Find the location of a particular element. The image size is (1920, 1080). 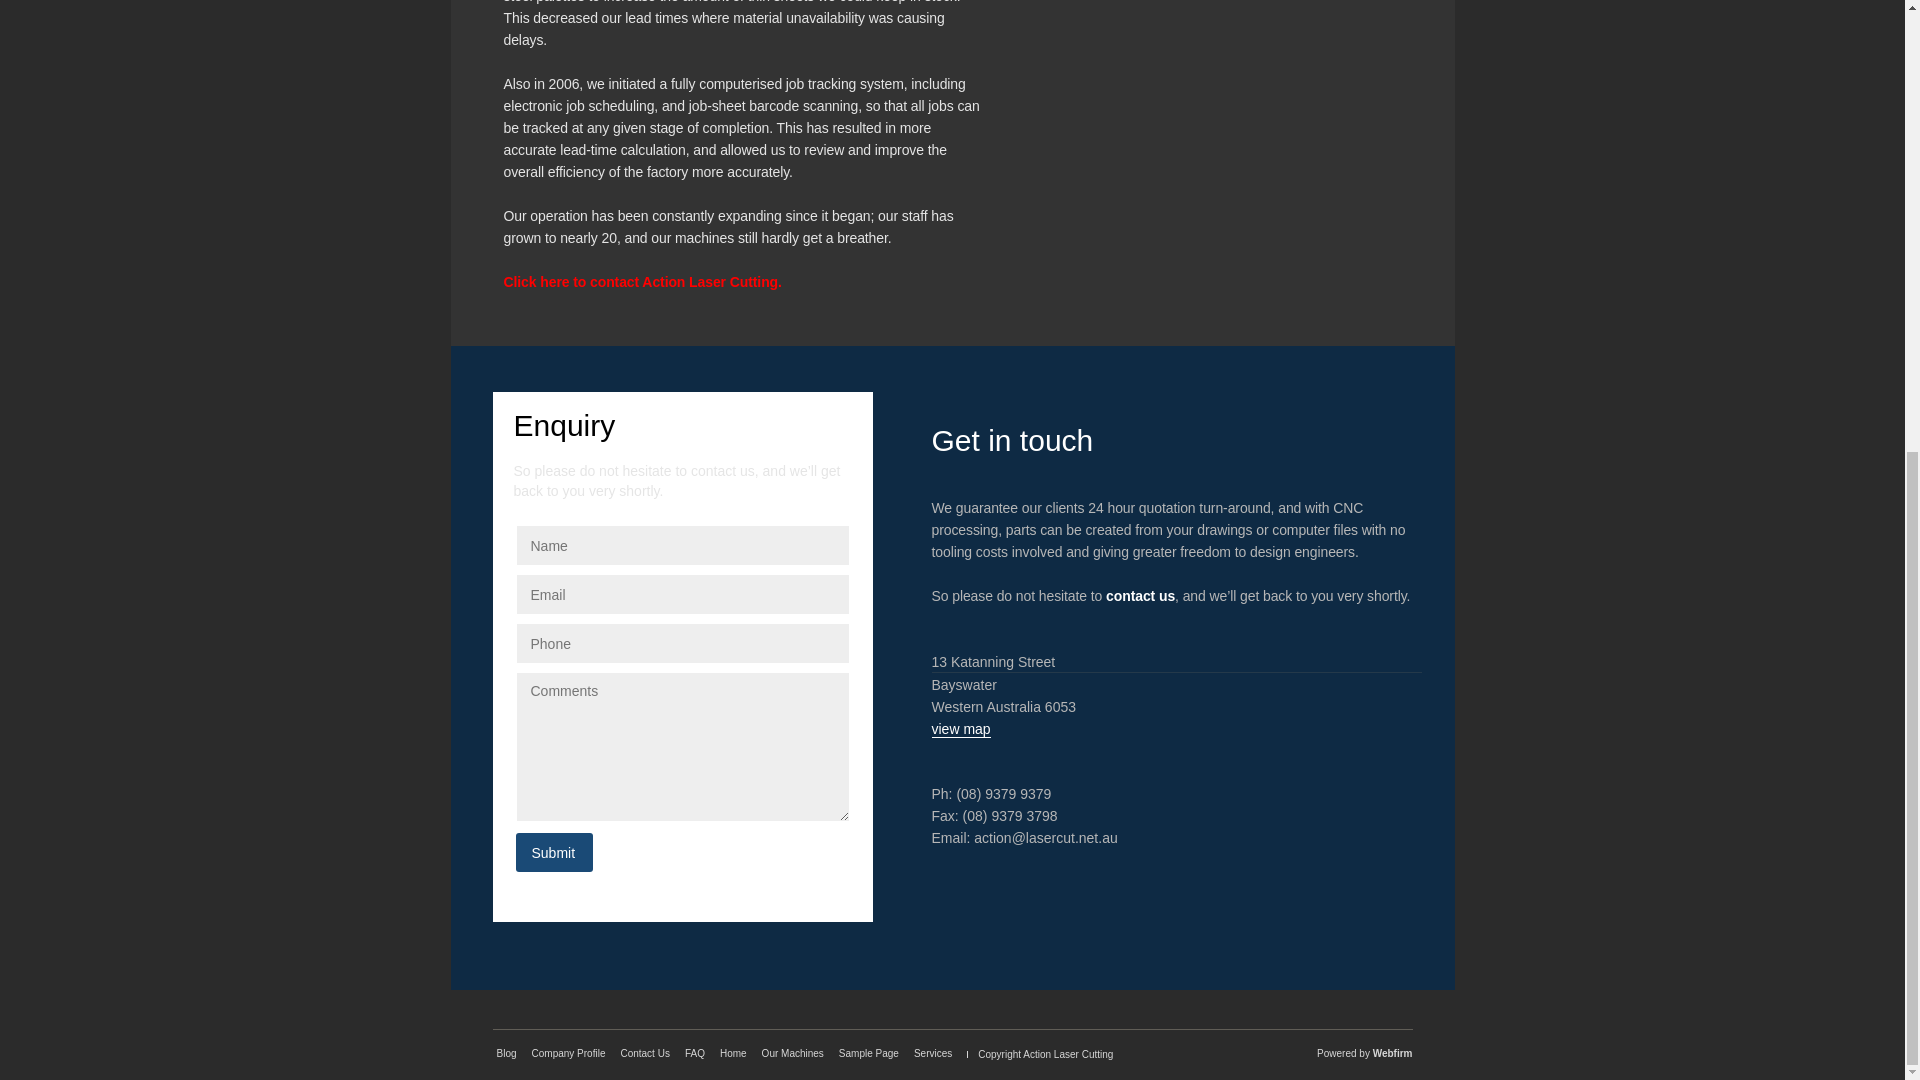

Company Profile is located at coordinates (568, 1053).